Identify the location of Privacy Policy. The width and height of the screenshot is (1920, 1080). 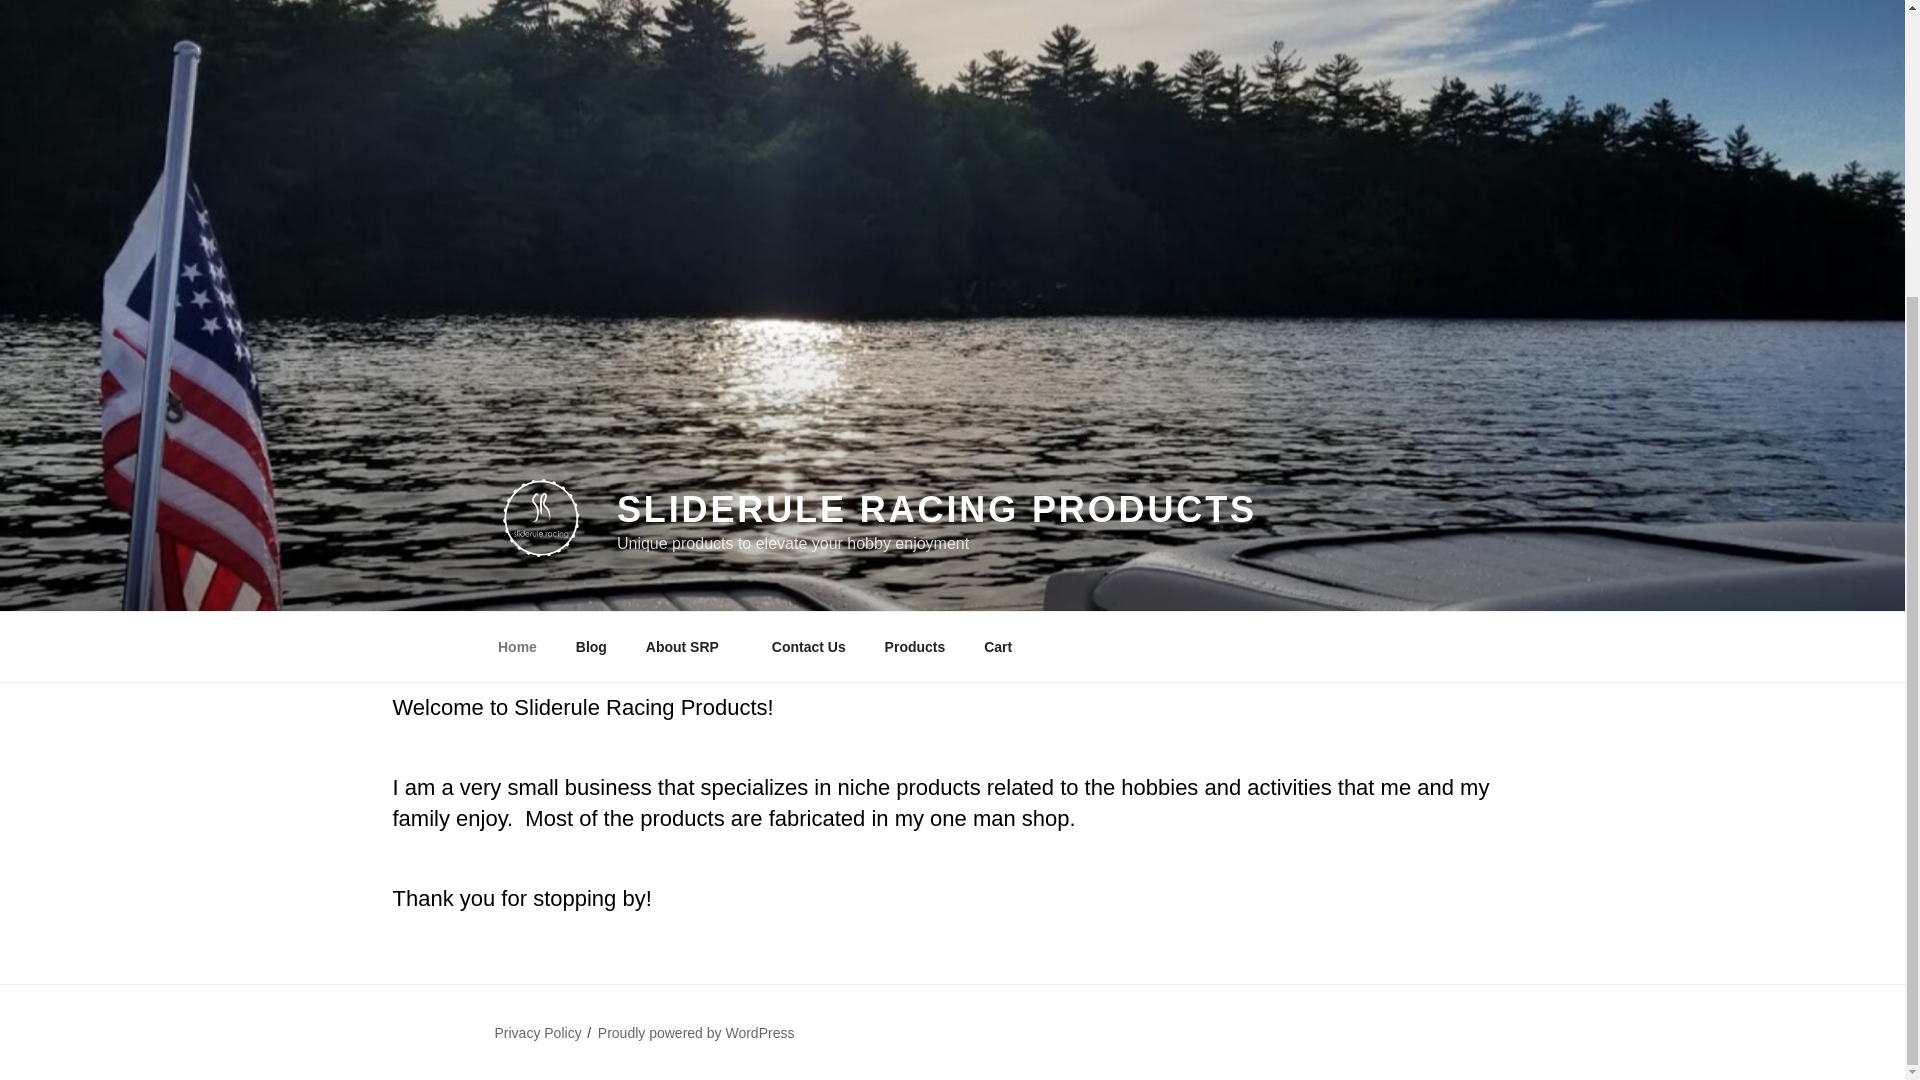
(537, 1032).